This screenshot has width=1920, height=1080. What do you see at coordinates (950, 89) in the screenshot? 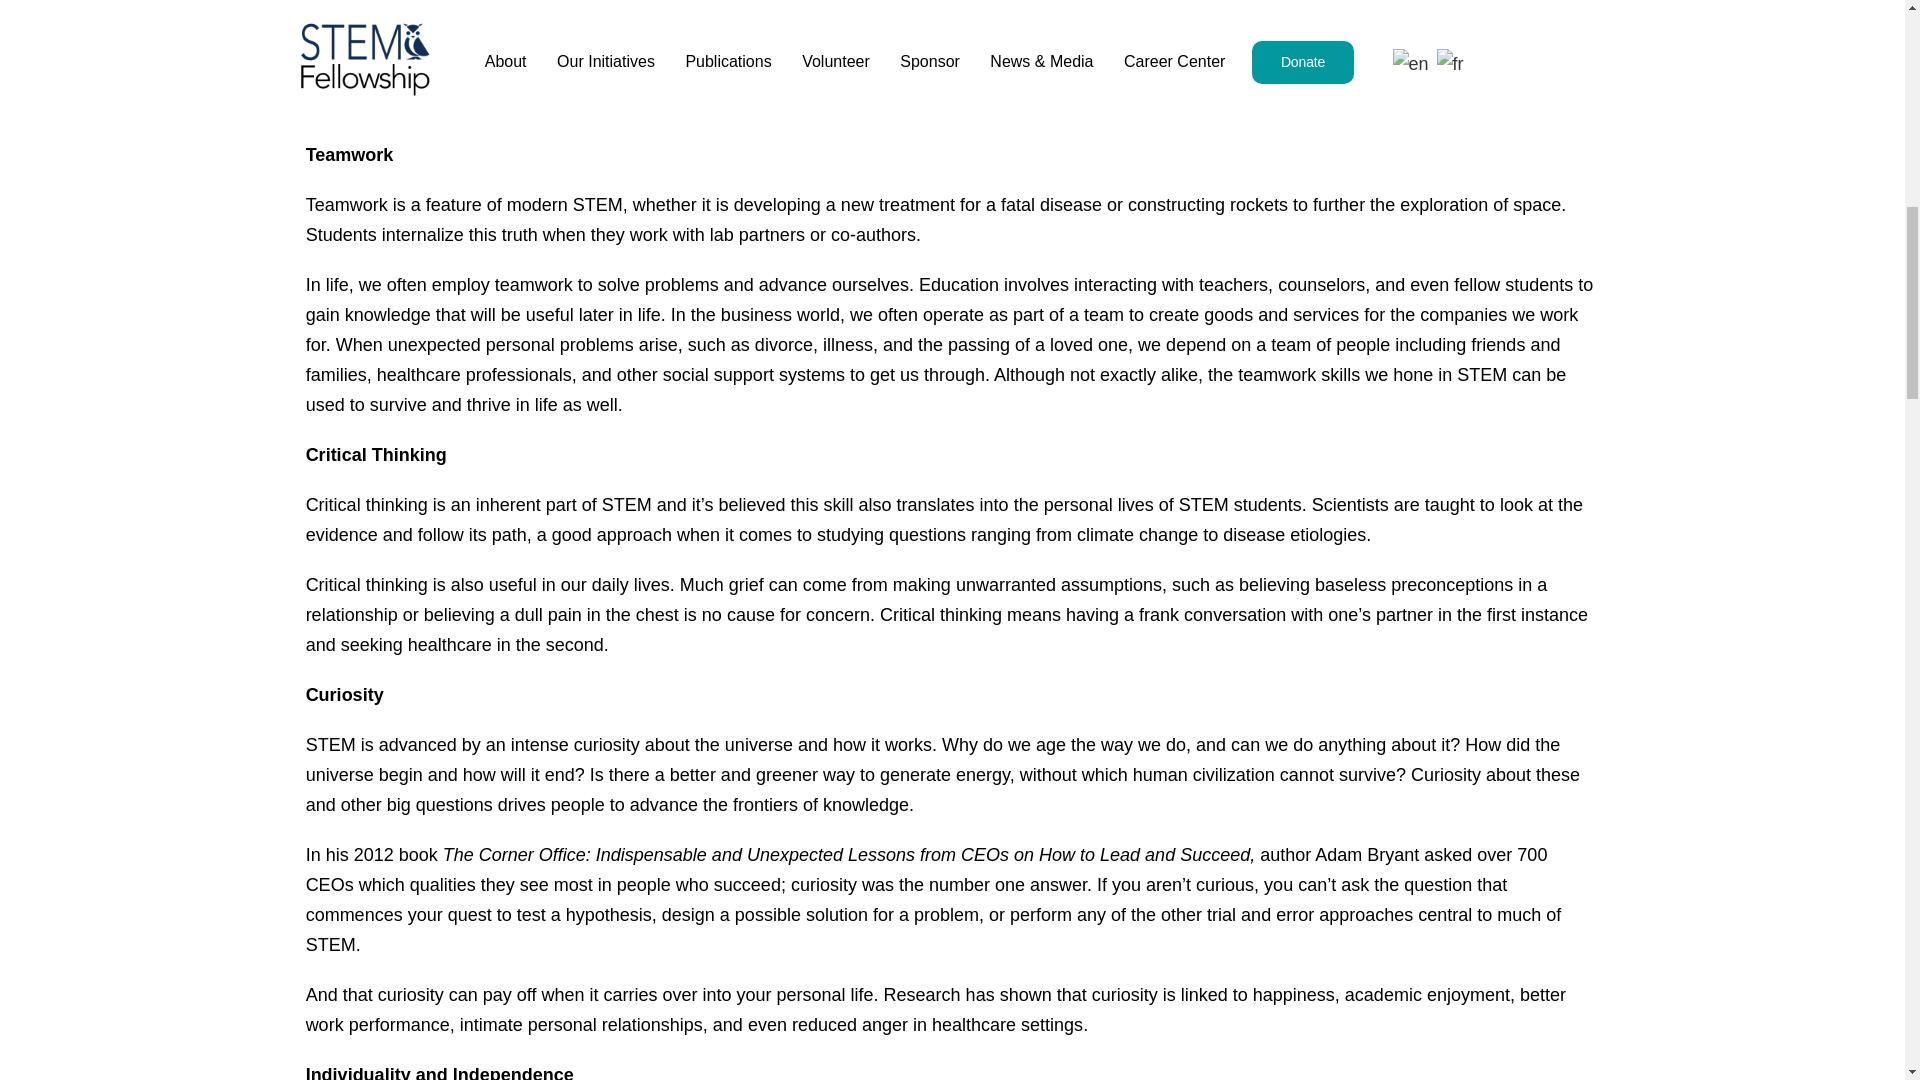
I see `piece by the Home School Hub suggests` at bounding box center [950, 89].